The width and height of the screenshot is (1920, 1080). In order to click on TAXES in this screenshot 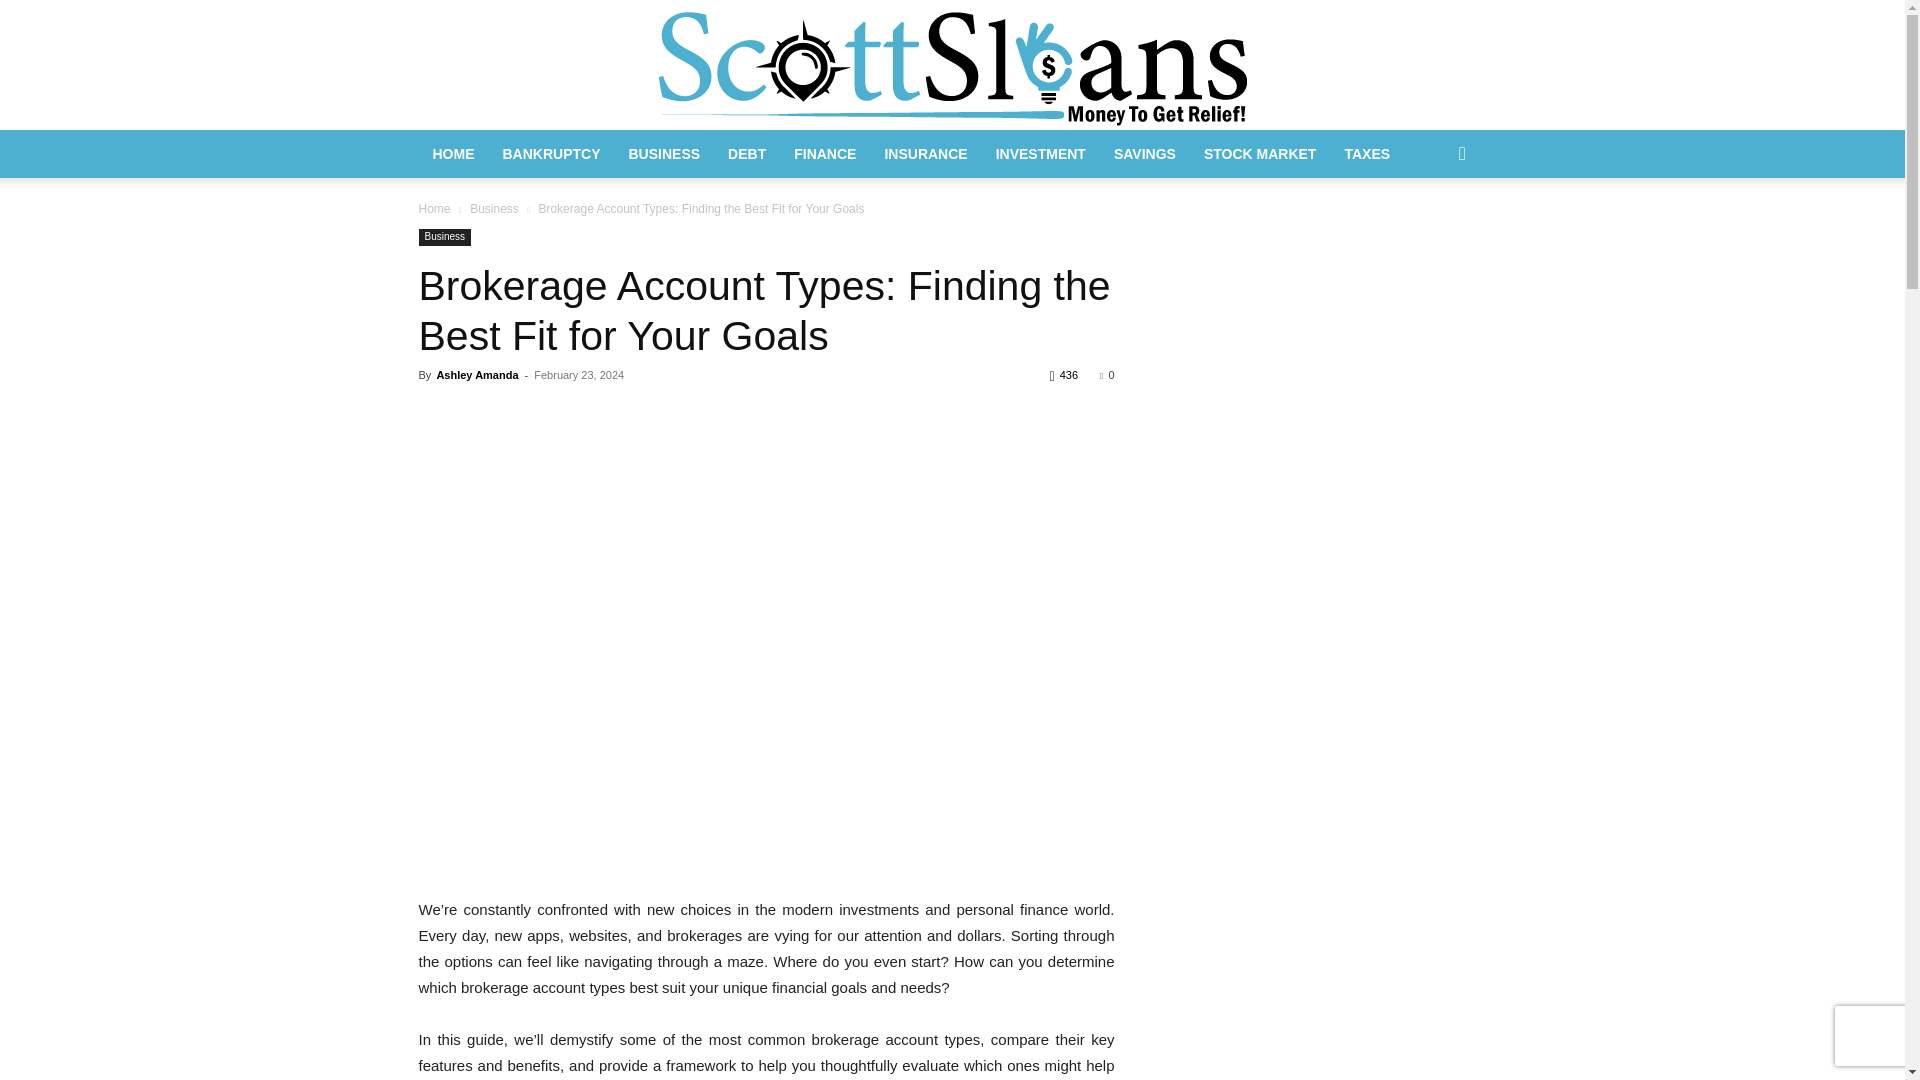, I will do `click(1366, 154)`.